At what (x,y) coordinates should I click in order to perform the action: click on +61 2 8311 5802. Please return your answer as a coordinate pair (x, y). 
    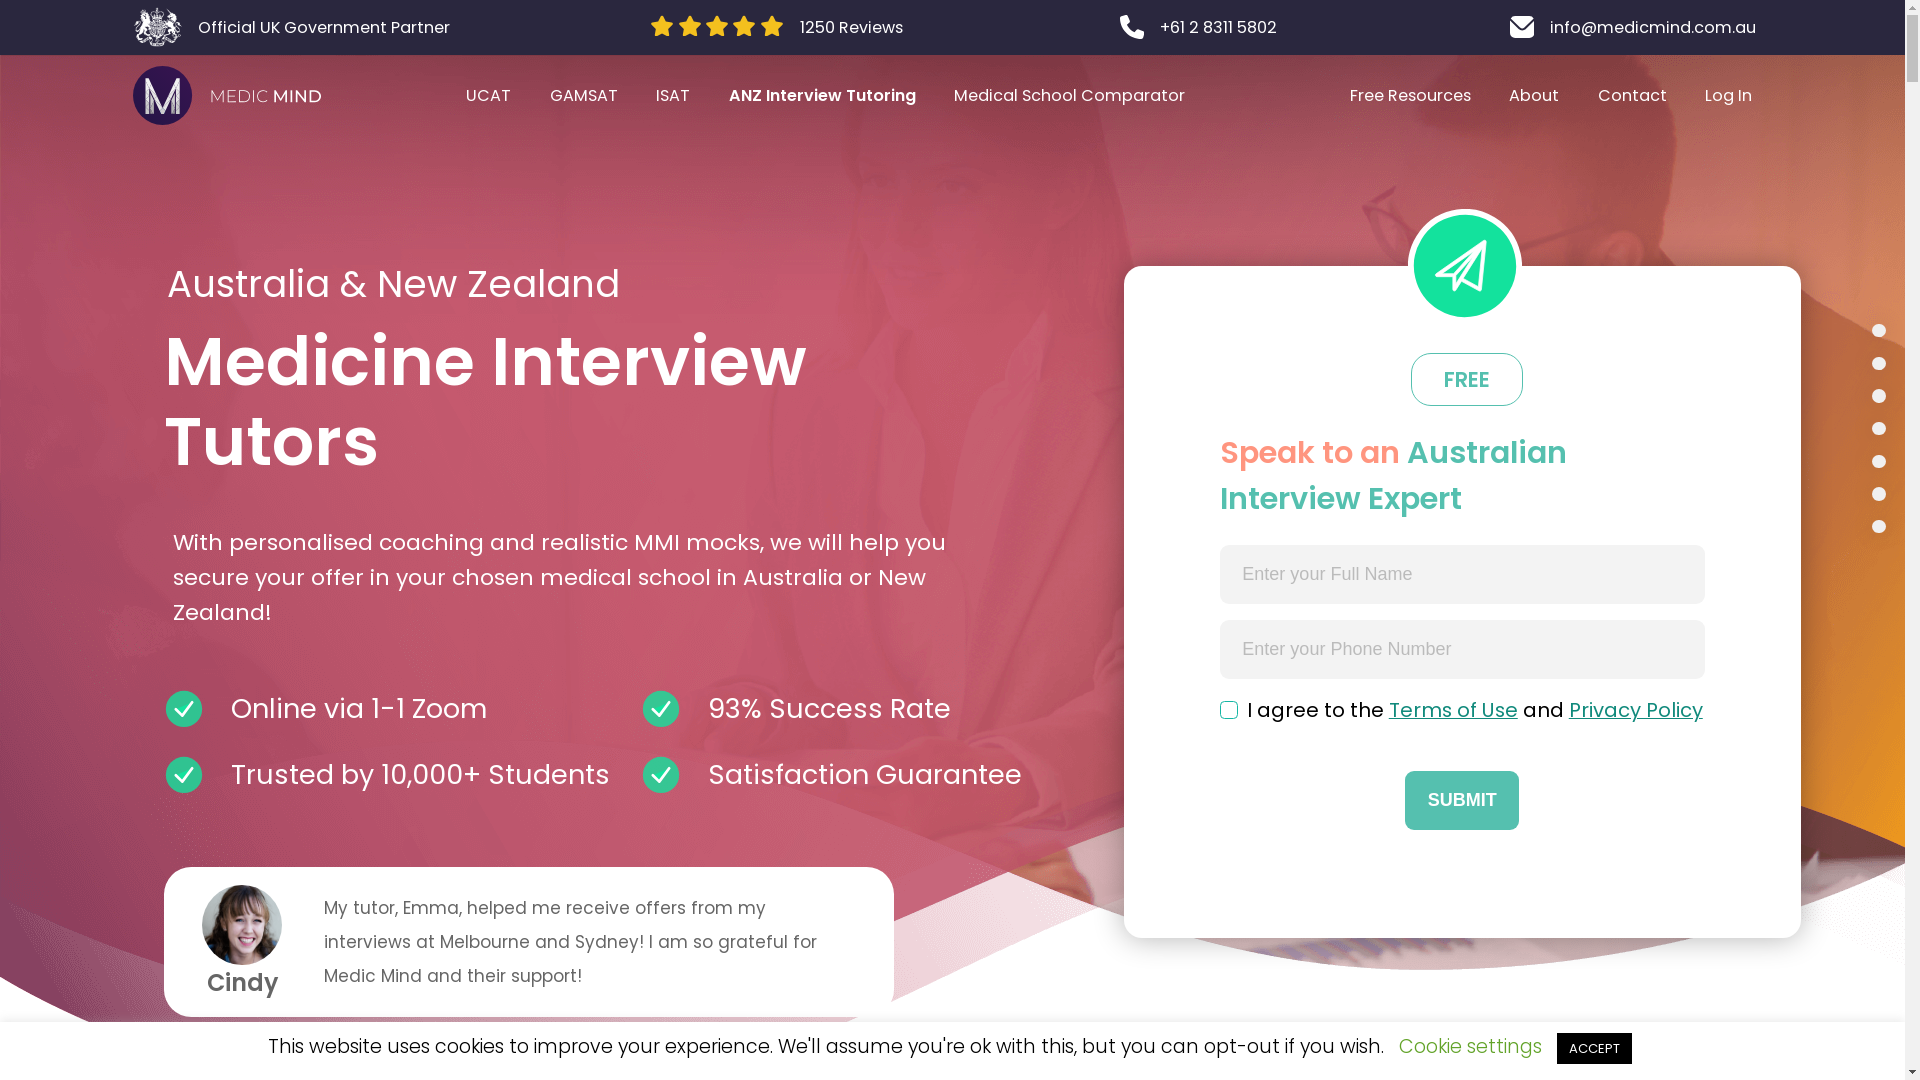
    Looking at the image, I should click on (1198, 28).